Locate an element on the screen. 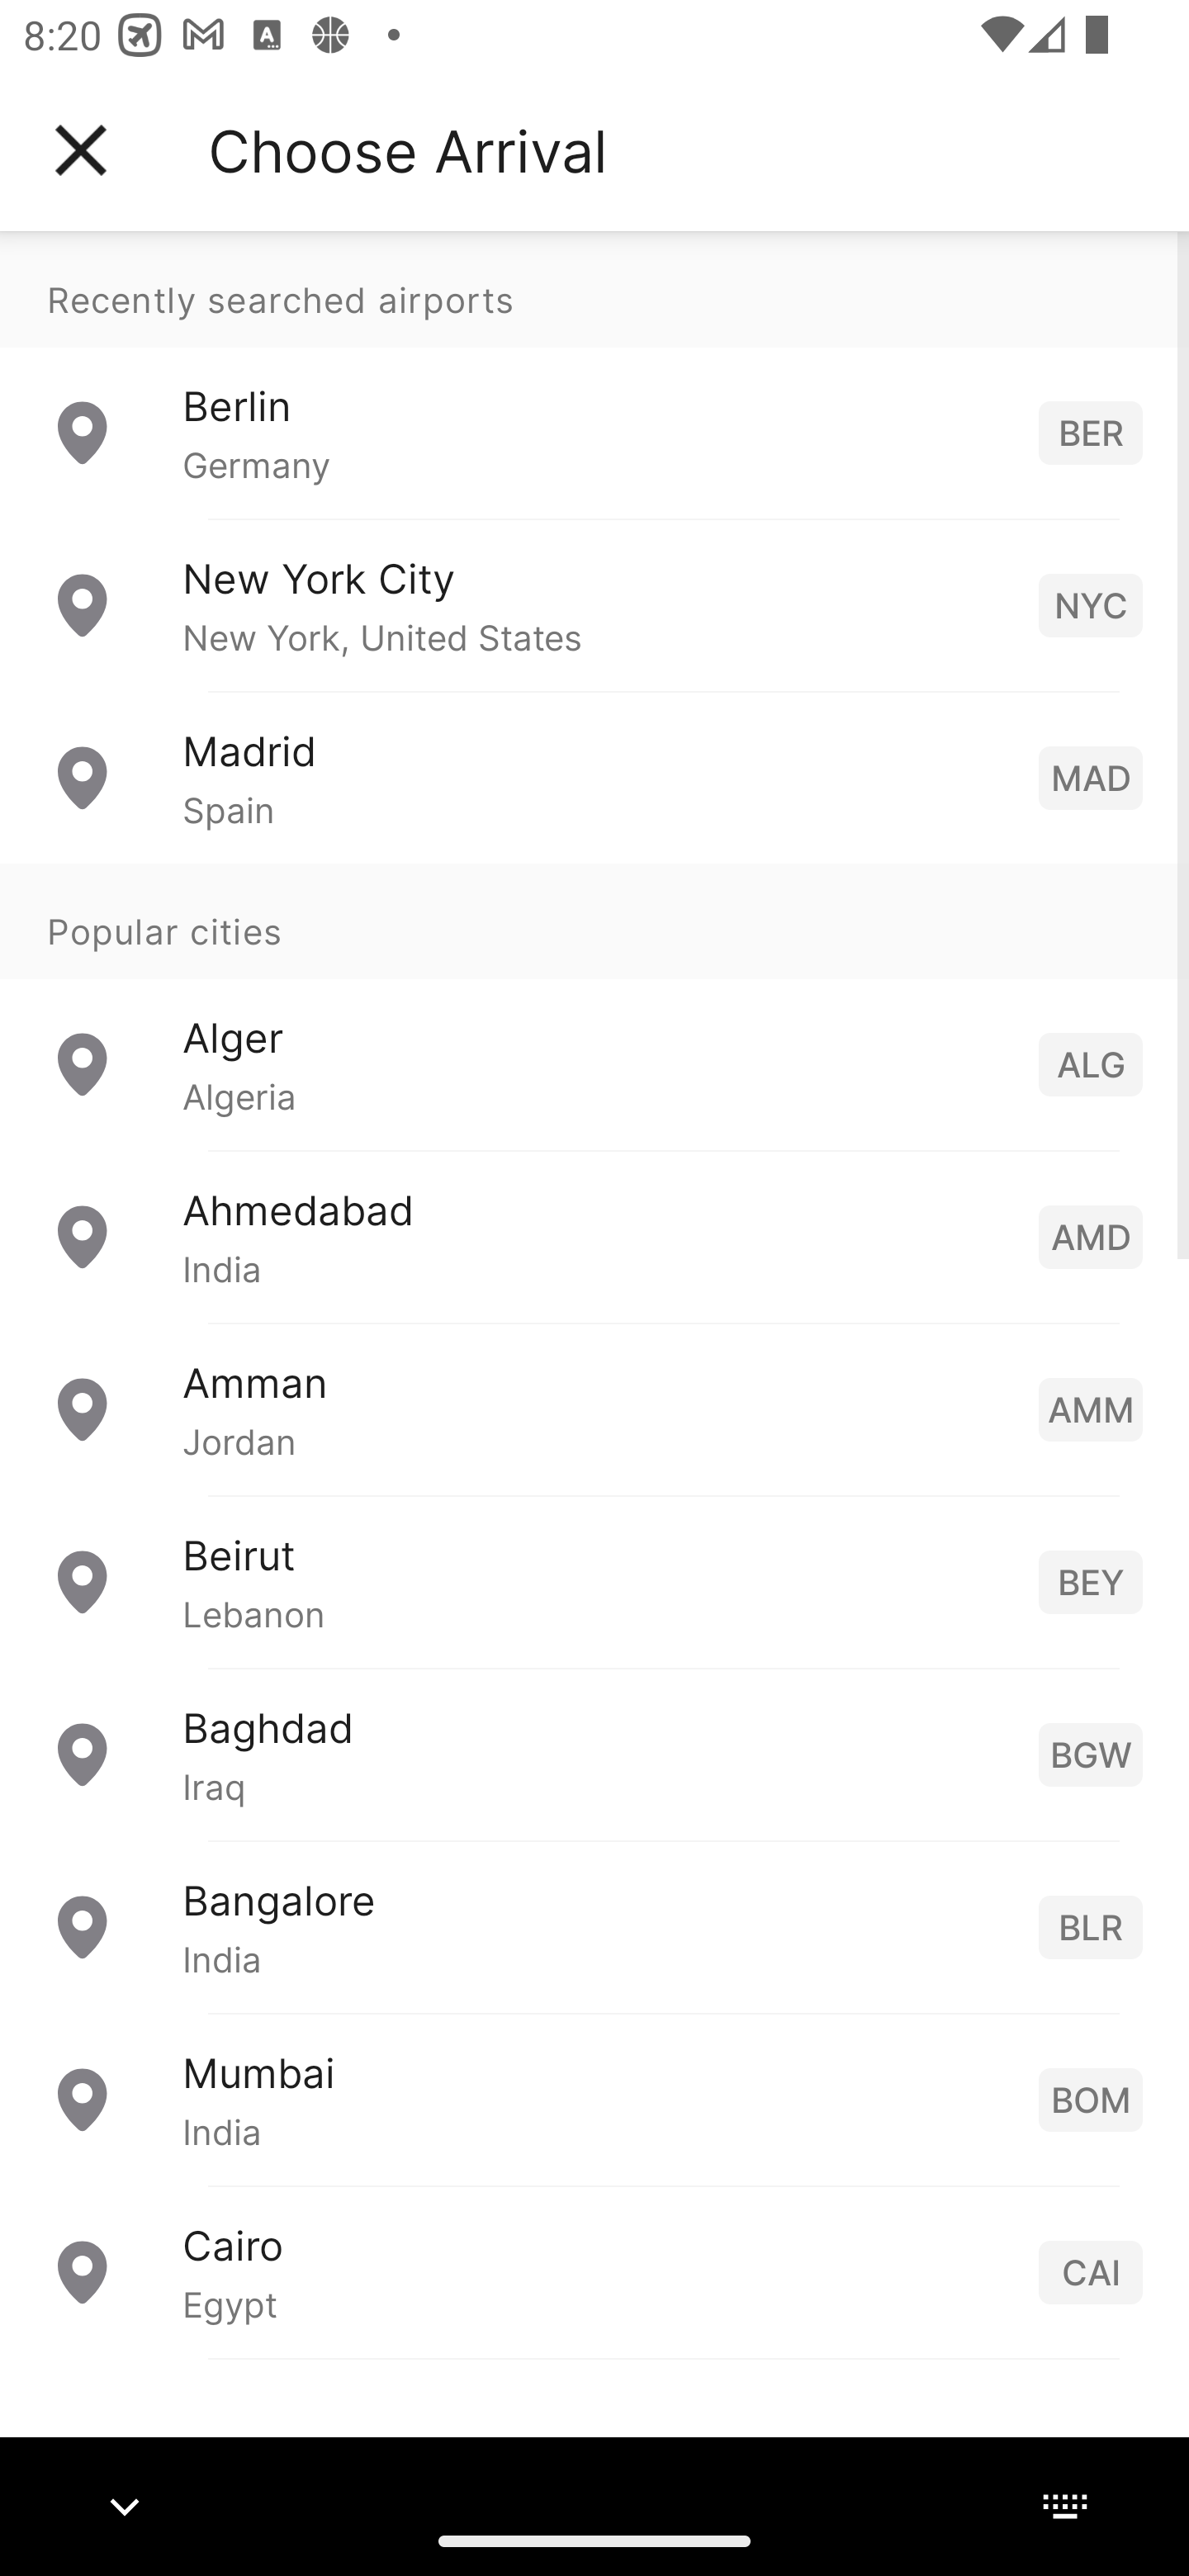 This screenshot has width=1189, height=2576. Mumbai India BOM is located at coordinates (594, 2097).